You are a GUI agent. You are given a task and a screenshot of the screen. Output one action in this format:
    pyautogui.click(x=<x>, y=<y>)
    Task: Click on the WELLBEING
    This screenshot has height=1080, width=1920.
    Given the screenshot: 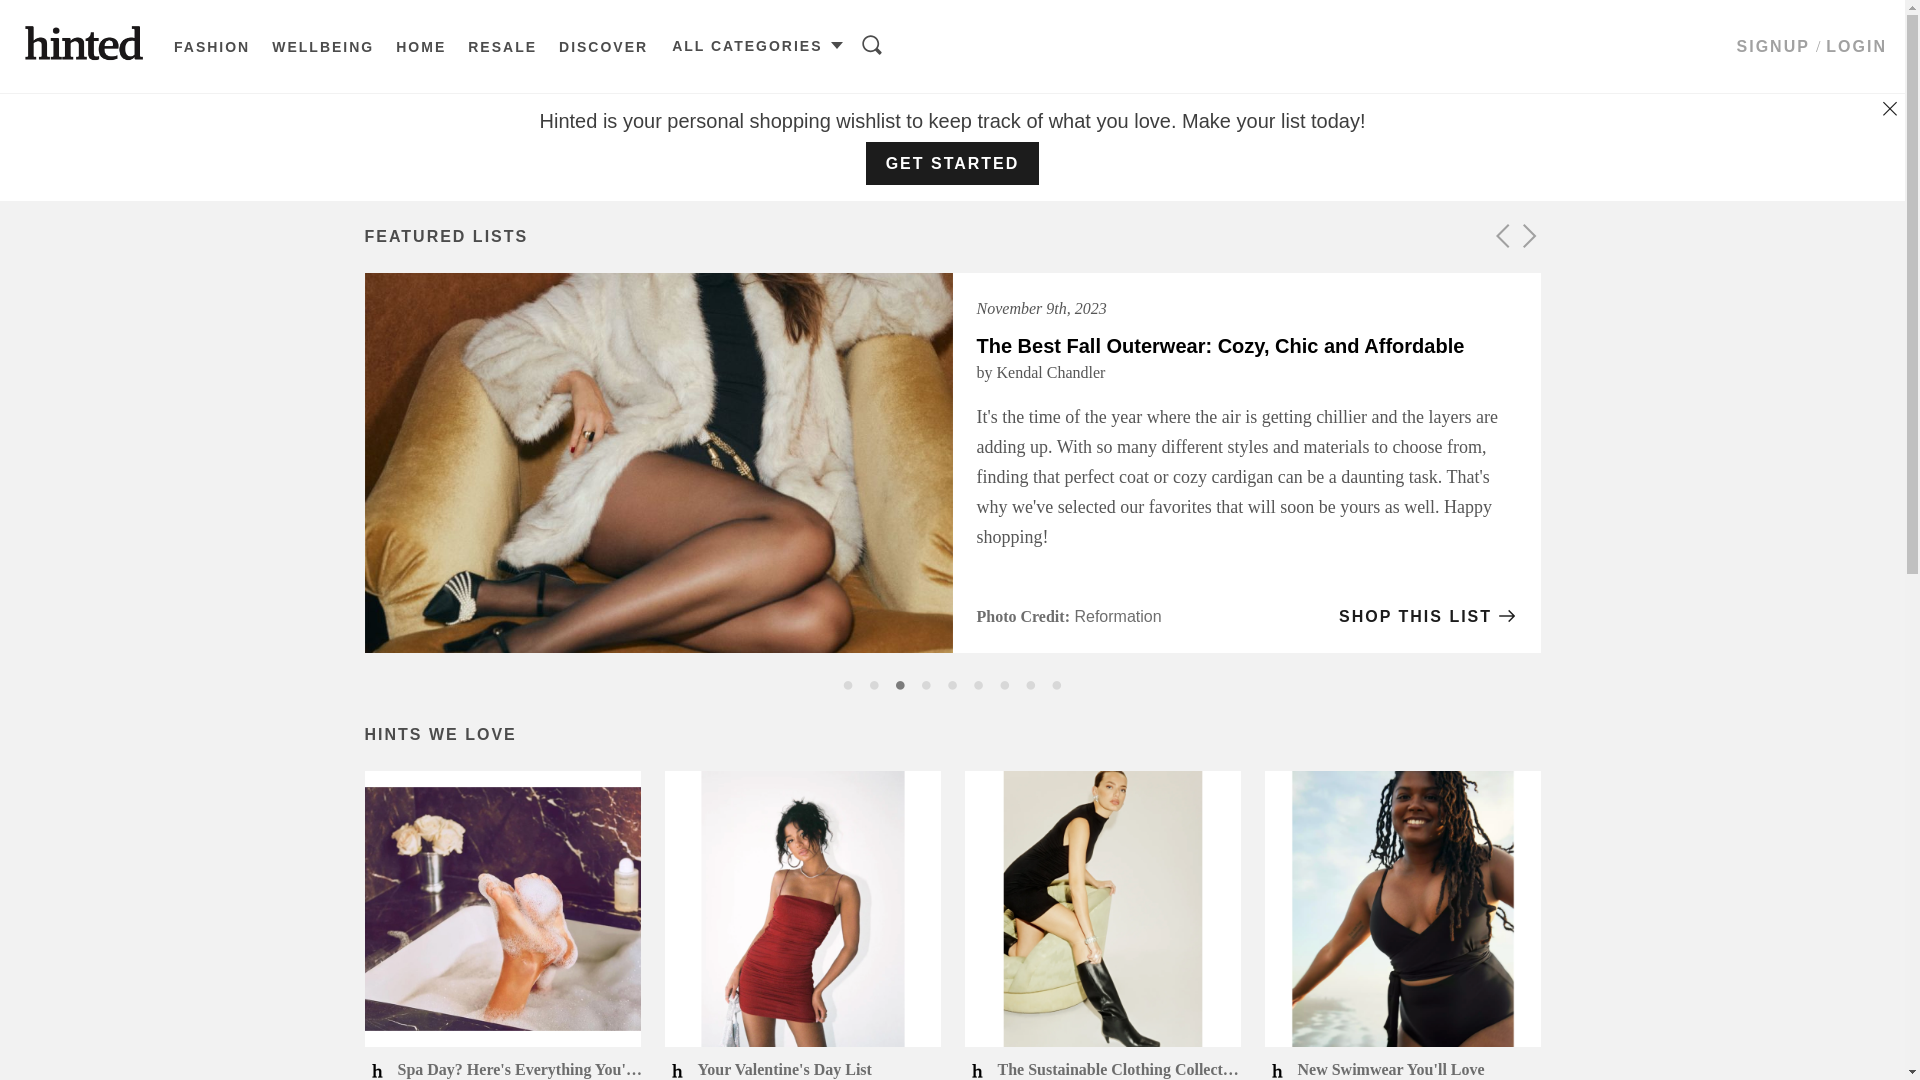 What is the action you would take?
    pyautogui.click(x=323, y=48)
    